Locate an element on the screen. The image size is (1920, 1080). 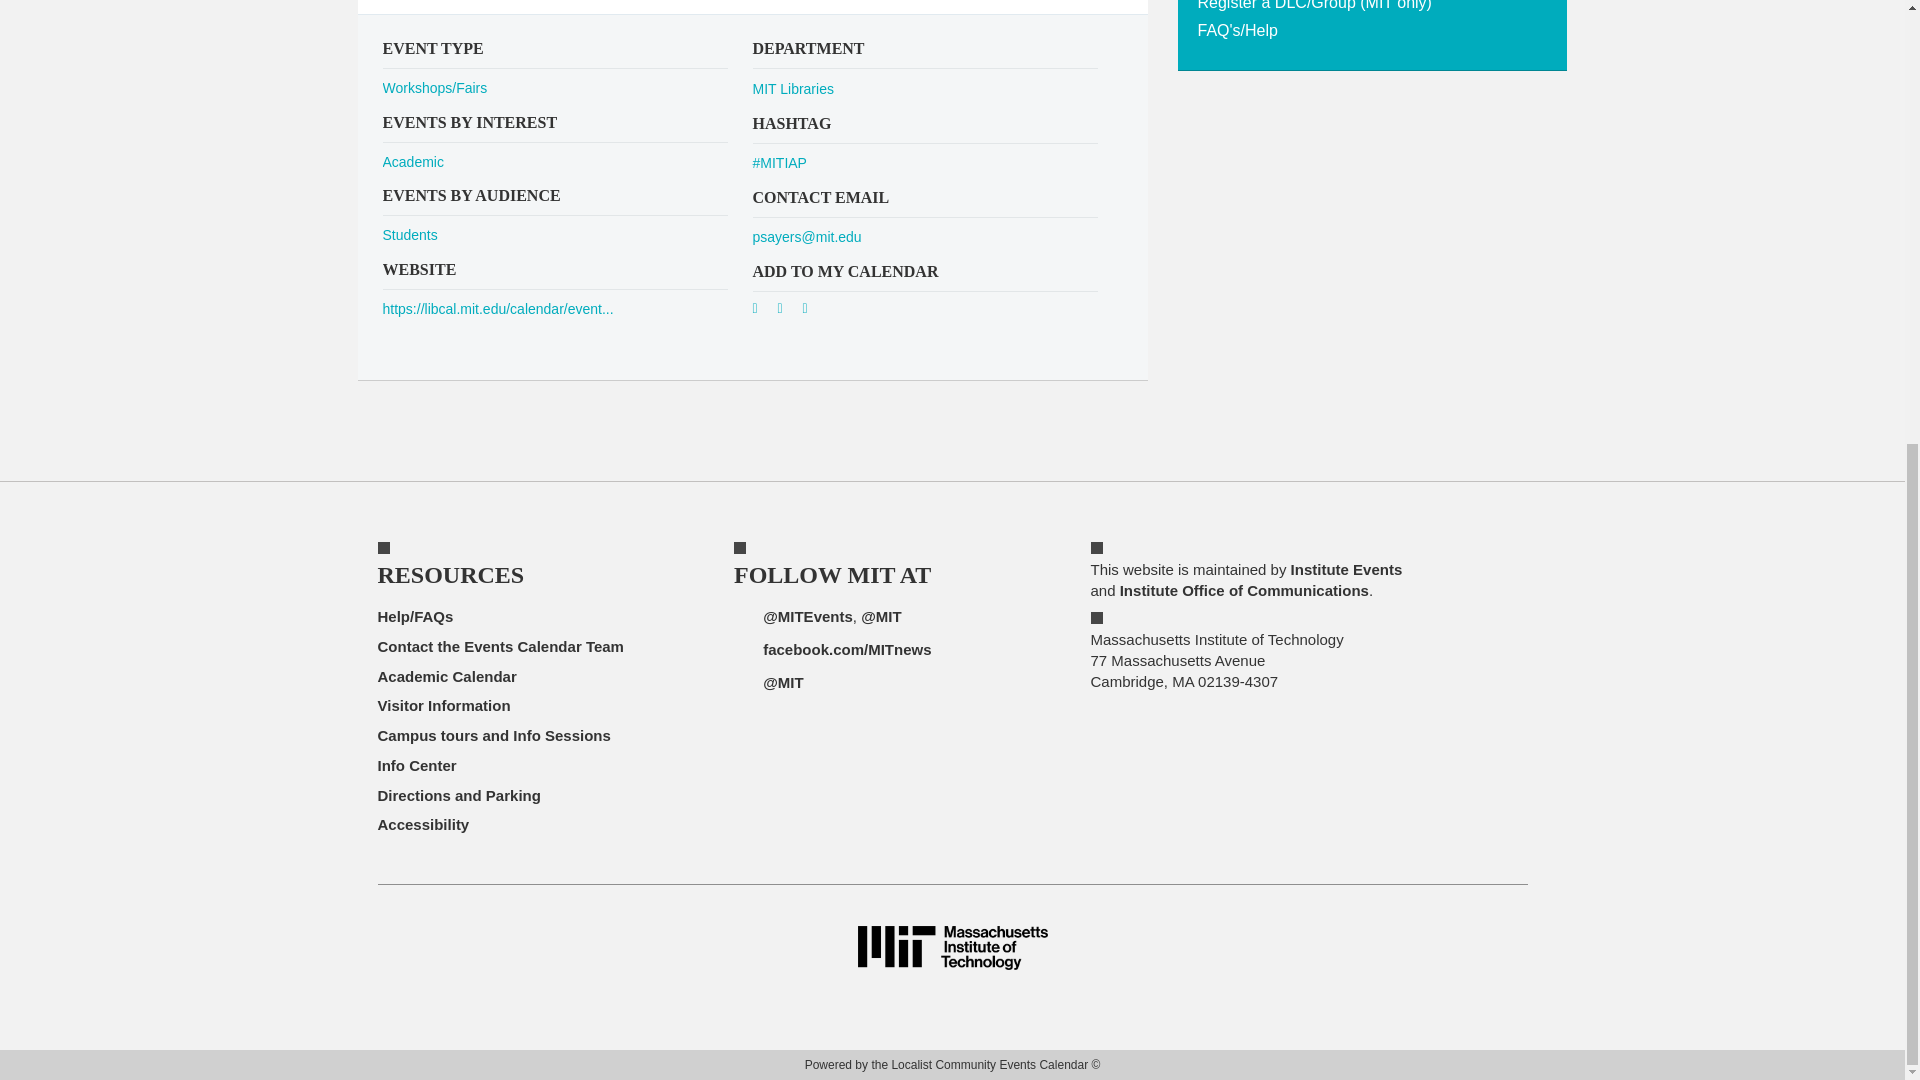
Visitor Information is located at coordinates (444, 704).